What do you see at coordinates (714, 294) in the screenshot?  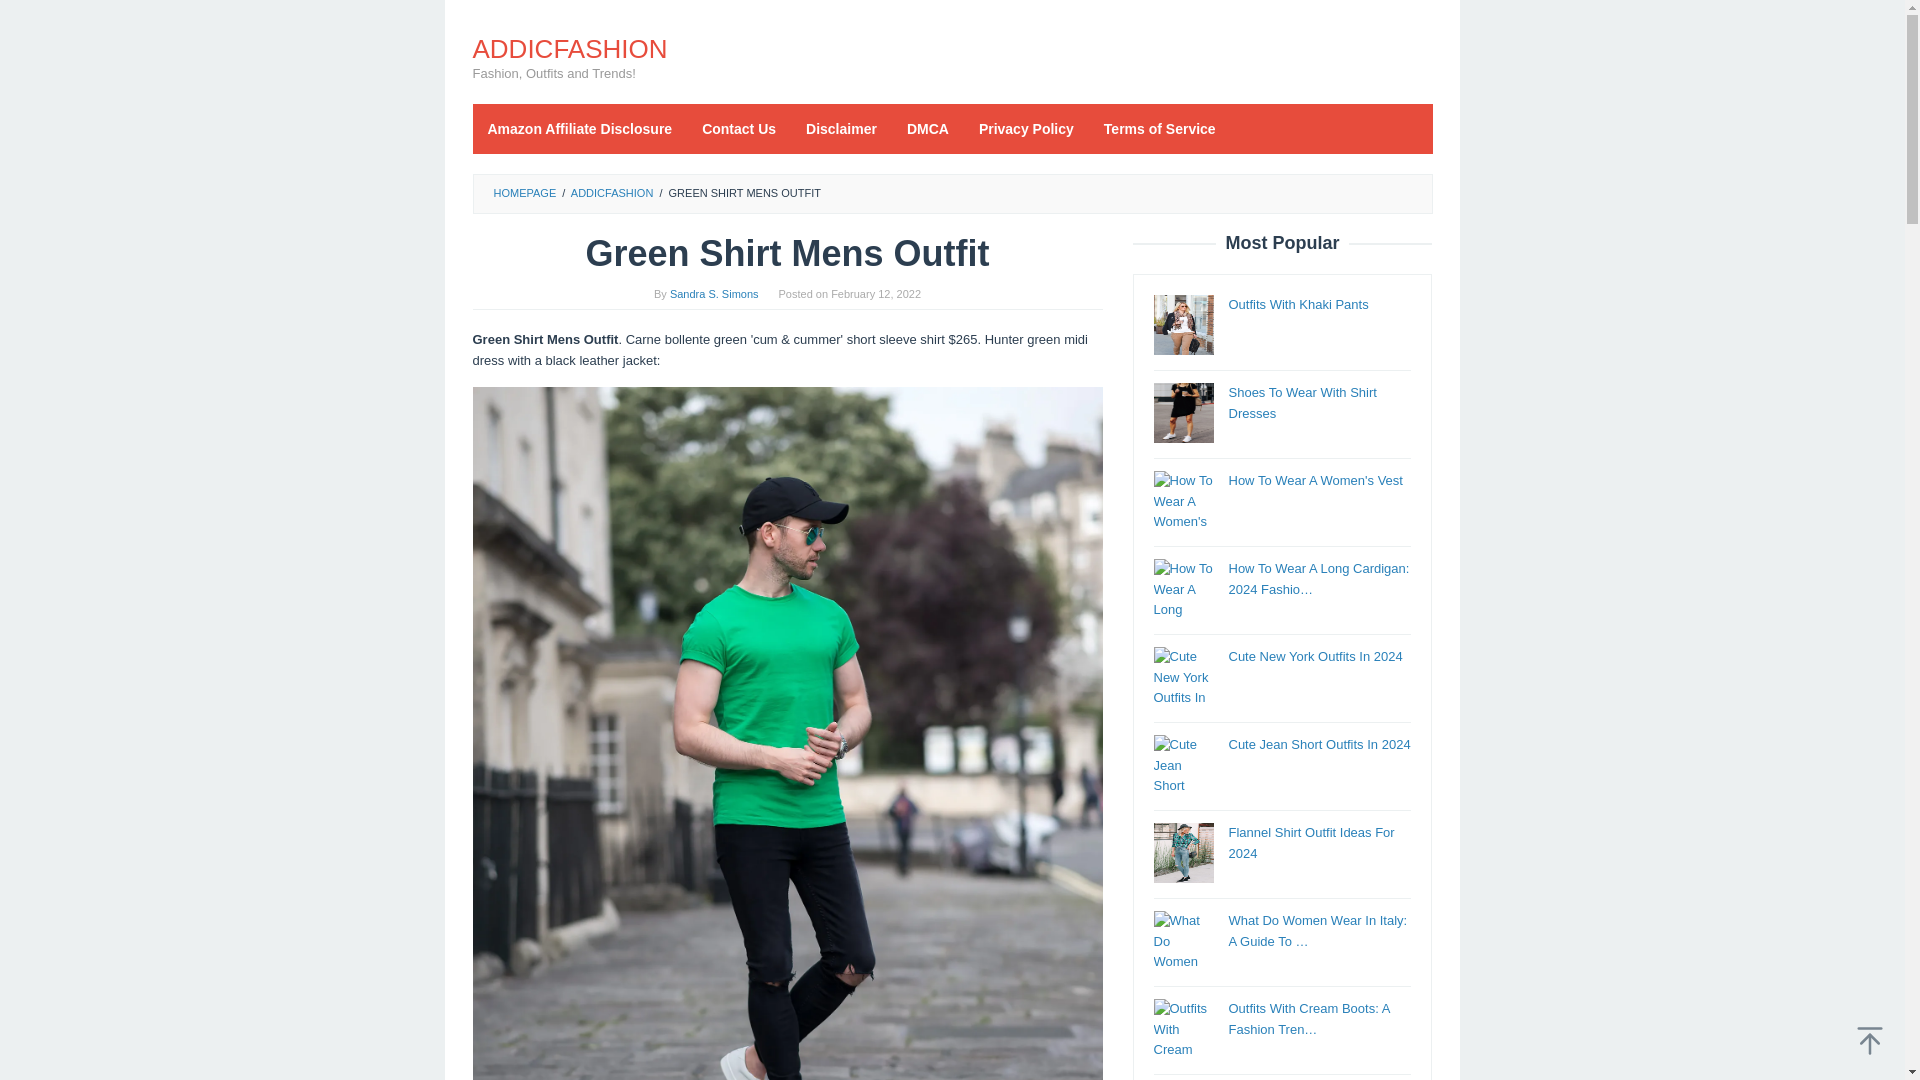 I see `Permalink to: Sandra S. Simons` at bounding box center [714, 294].